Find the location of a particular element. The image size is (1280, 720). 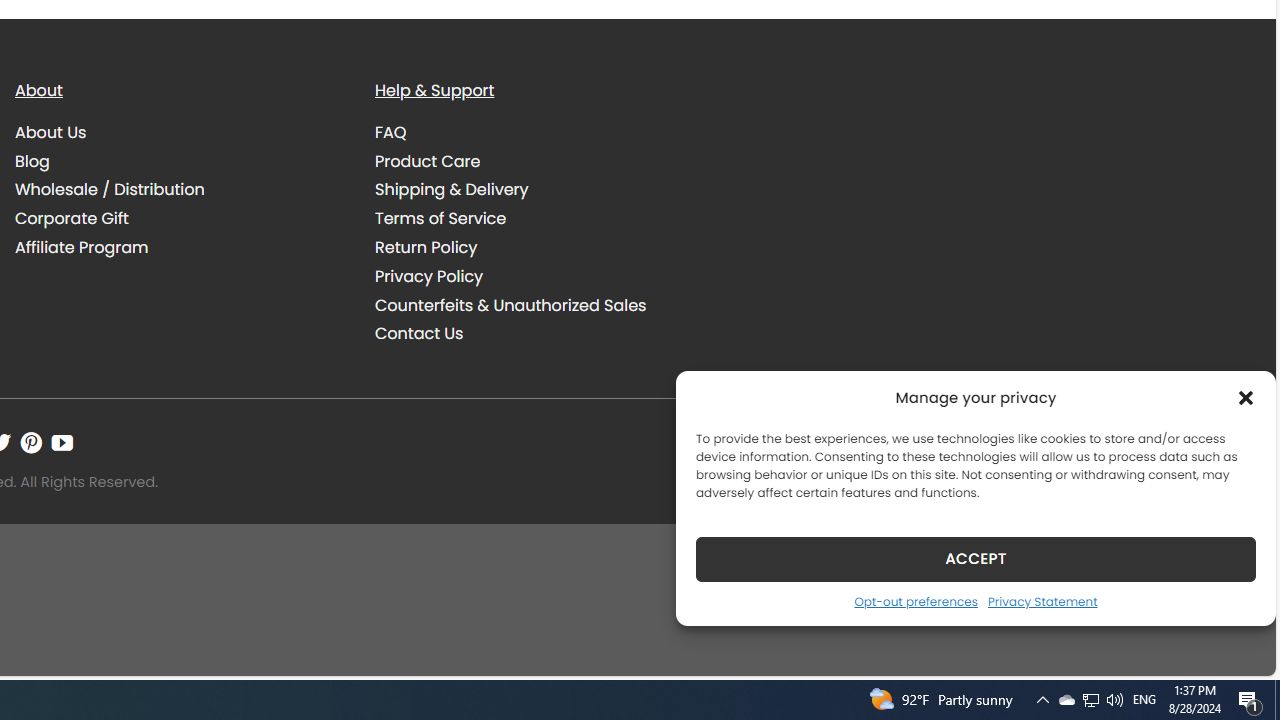

Terms of Service is located at coordinates (540, 218).